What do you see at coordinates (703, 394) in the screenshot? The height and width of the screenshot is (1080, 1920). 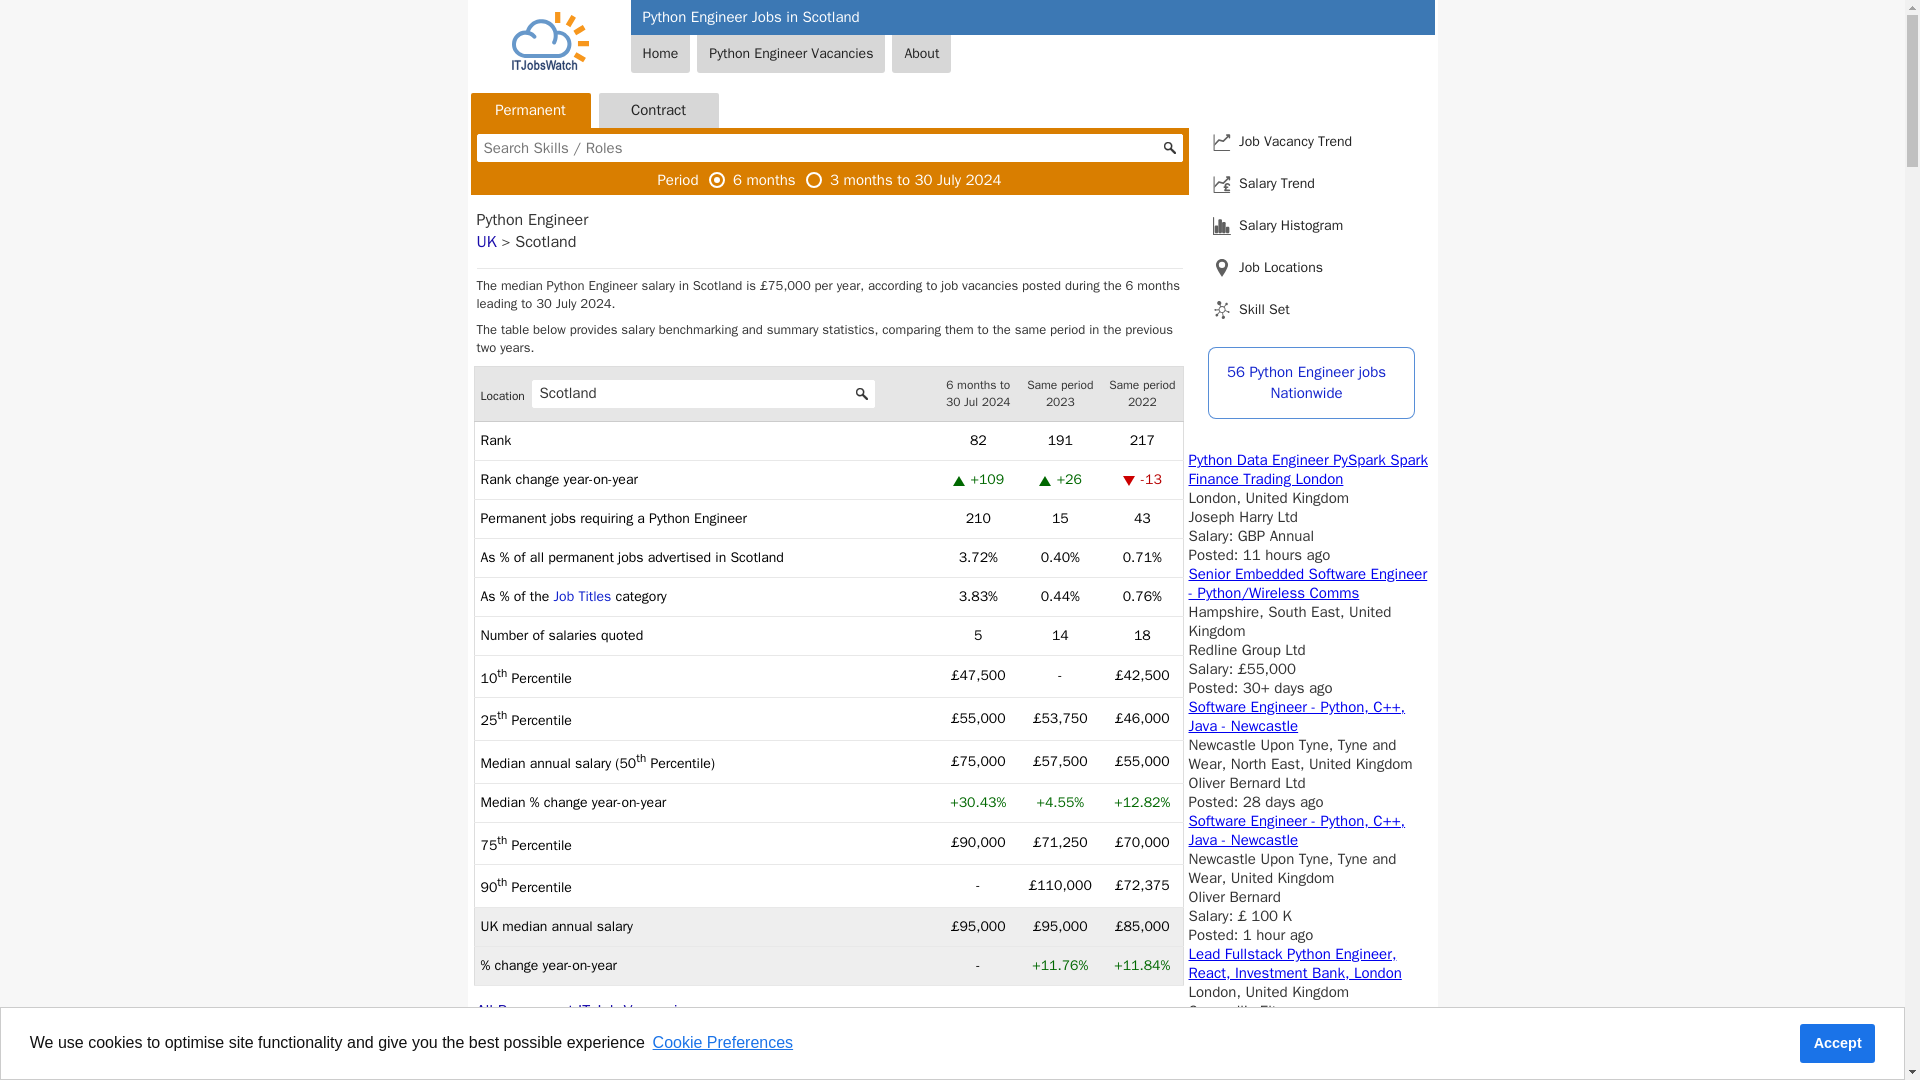 I see `Scotland` at bounding box center [703, 394].